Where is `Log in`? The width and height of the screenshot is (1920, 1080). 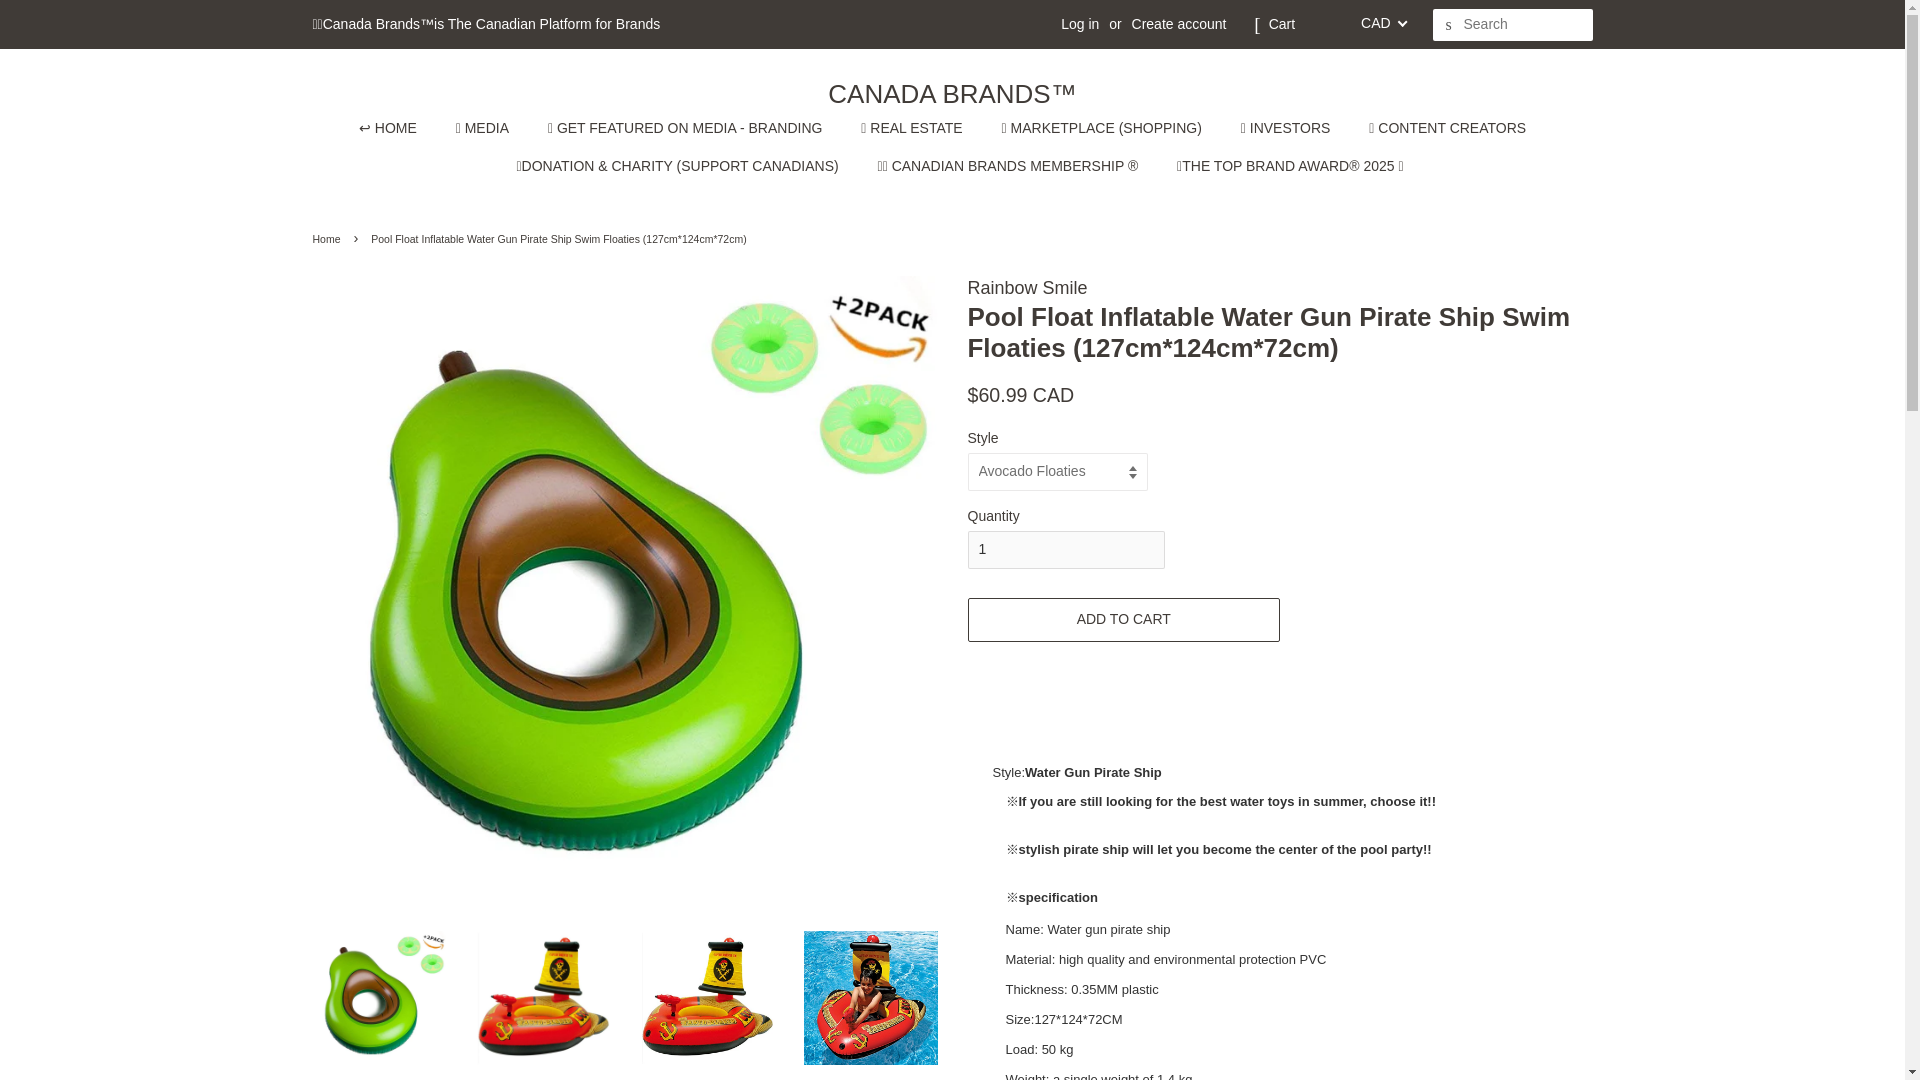 Log in is located at coordinates (1080, 24).